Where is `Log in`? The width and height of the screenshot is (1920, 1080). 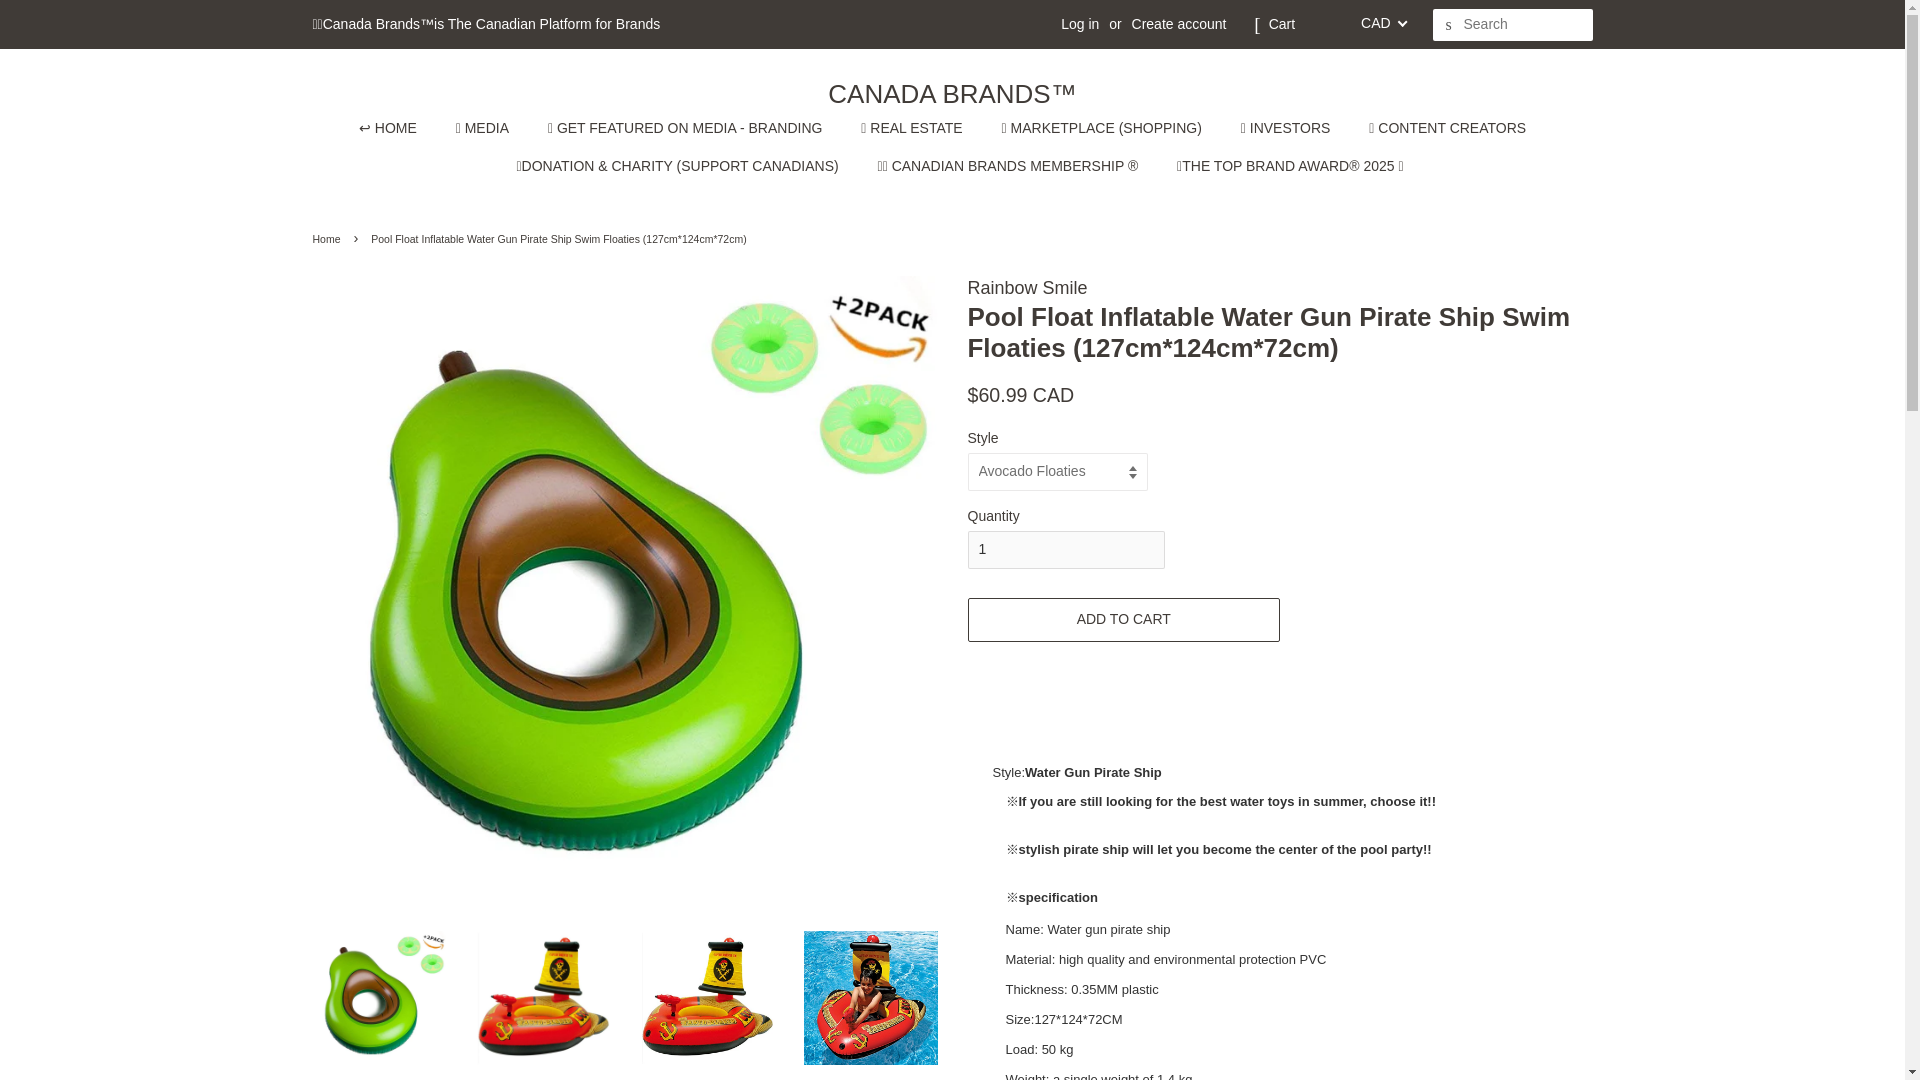 Log in is located at coordinates (1080, 24).